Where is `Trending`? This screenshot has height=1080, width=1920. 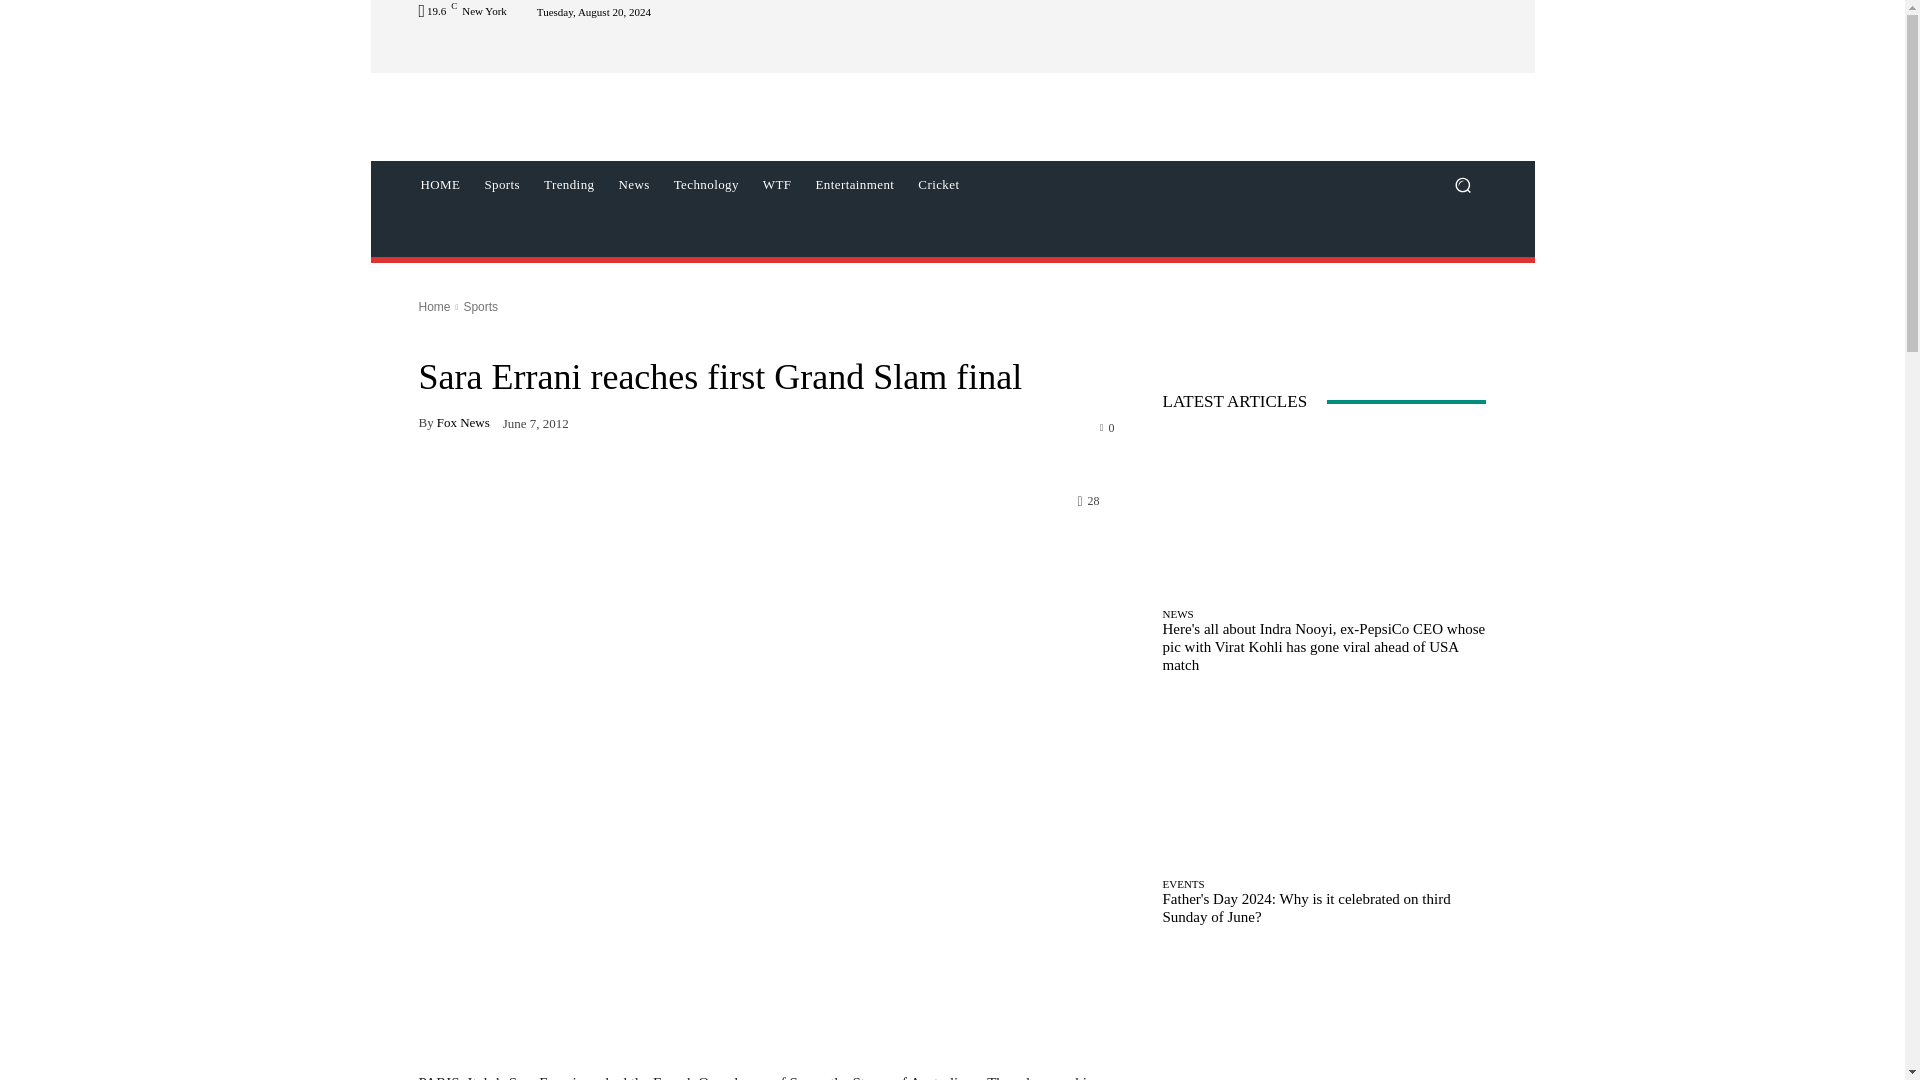 Trending is located at coordinates (568, 184).